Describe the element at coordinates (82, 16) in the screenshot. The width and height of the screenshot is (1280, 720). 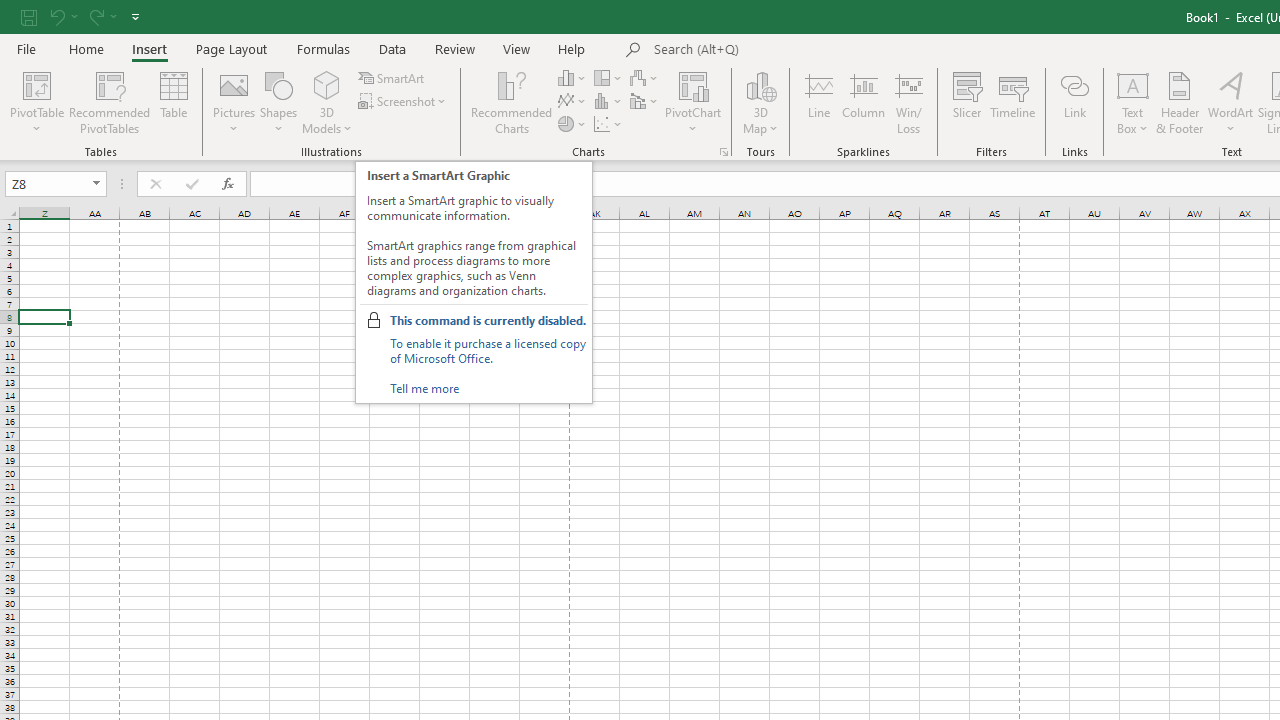
I see `Quick Access Toolbar` at that location.